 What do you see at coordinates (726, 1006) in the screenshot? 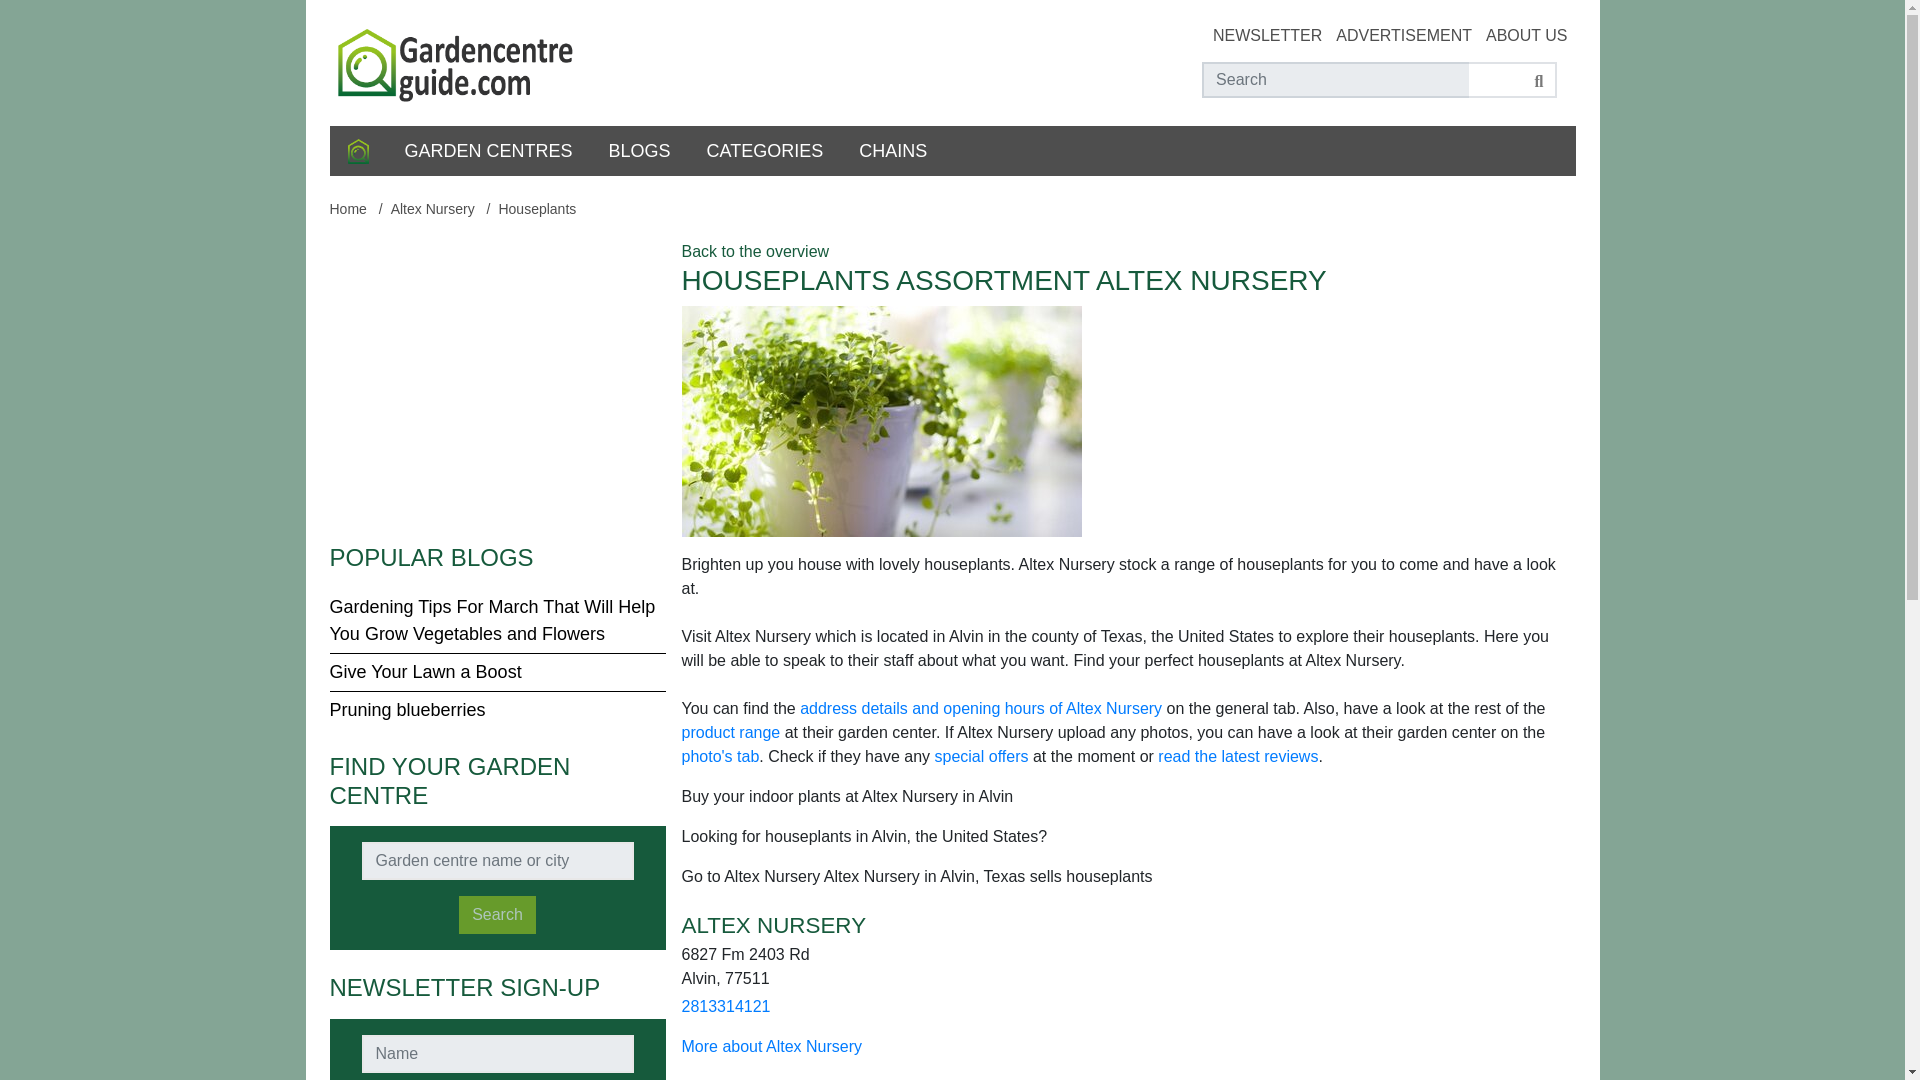
I see `2813314121` at bounding box center [726, 1006].